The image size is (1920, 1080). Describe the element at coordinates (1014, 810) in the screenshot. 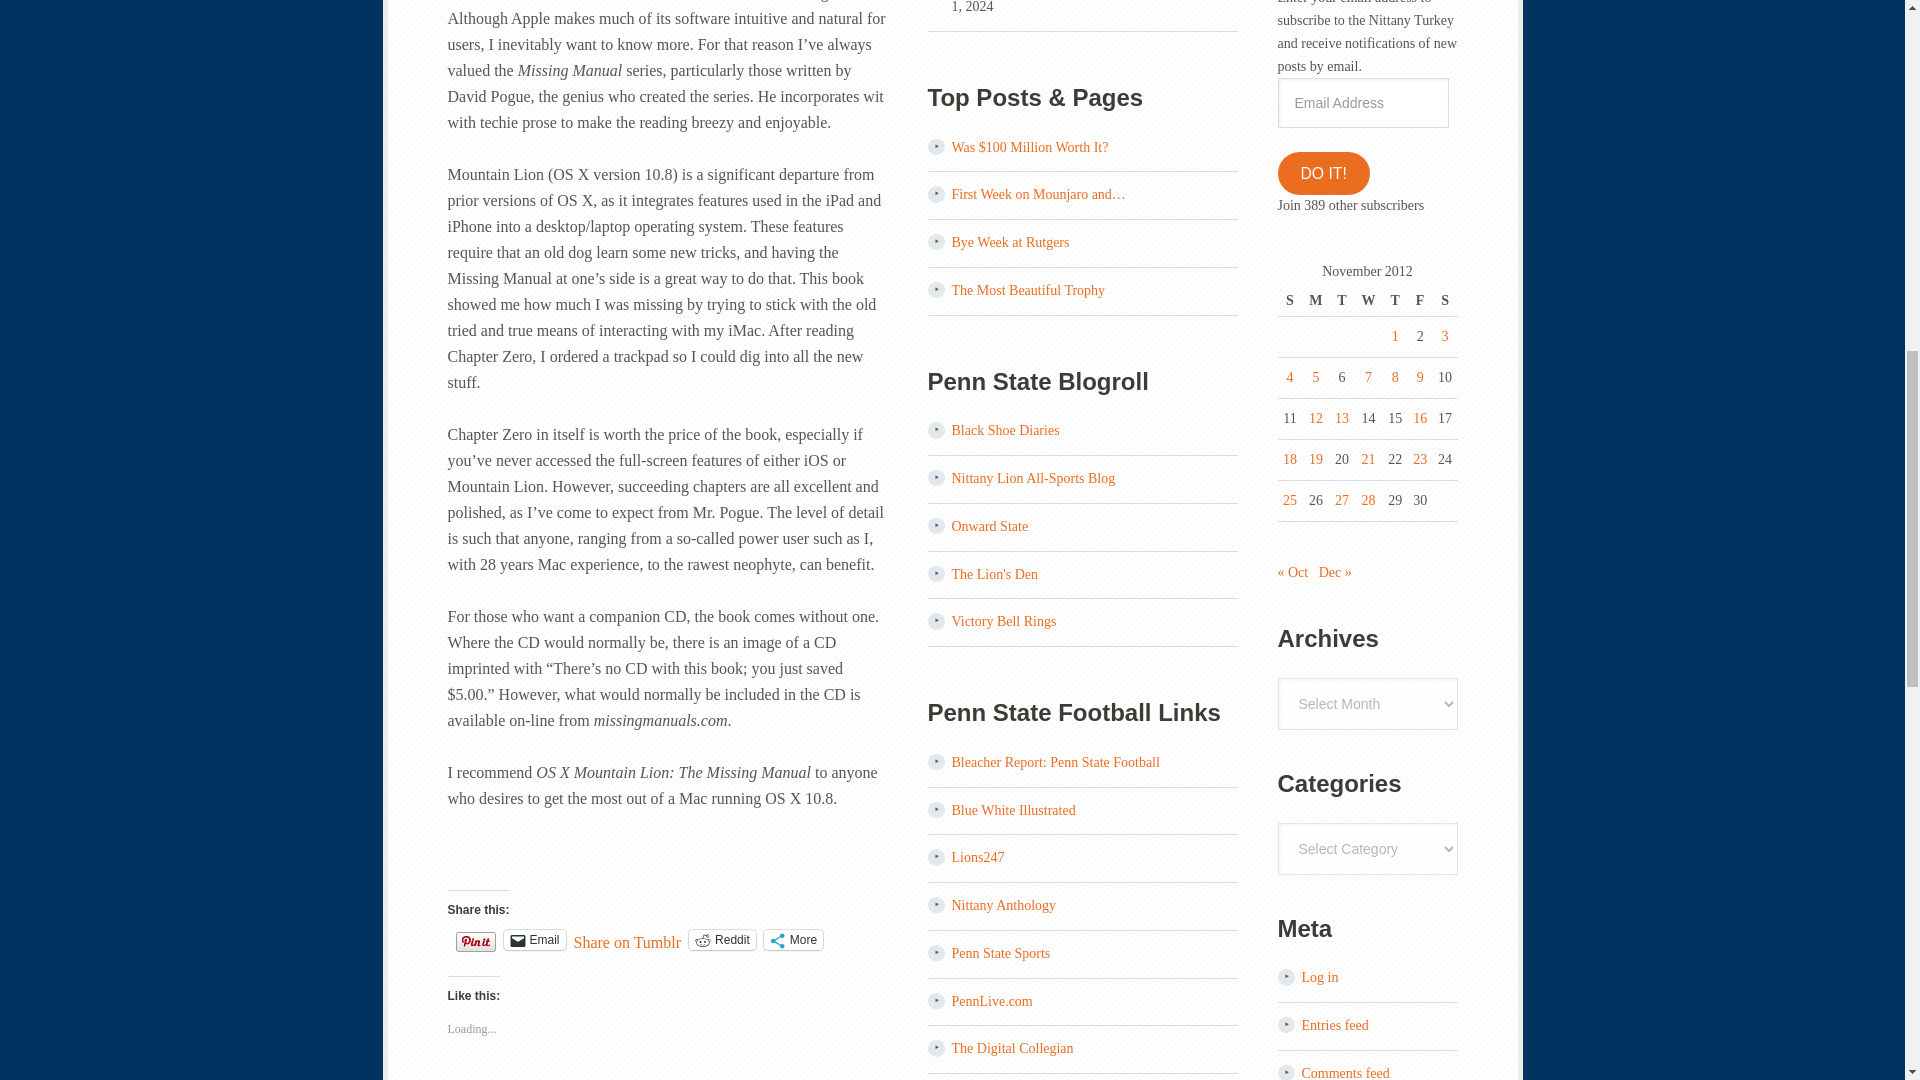

I see `Phil Grosz and company. Commentary about PSU sports.` at that location.